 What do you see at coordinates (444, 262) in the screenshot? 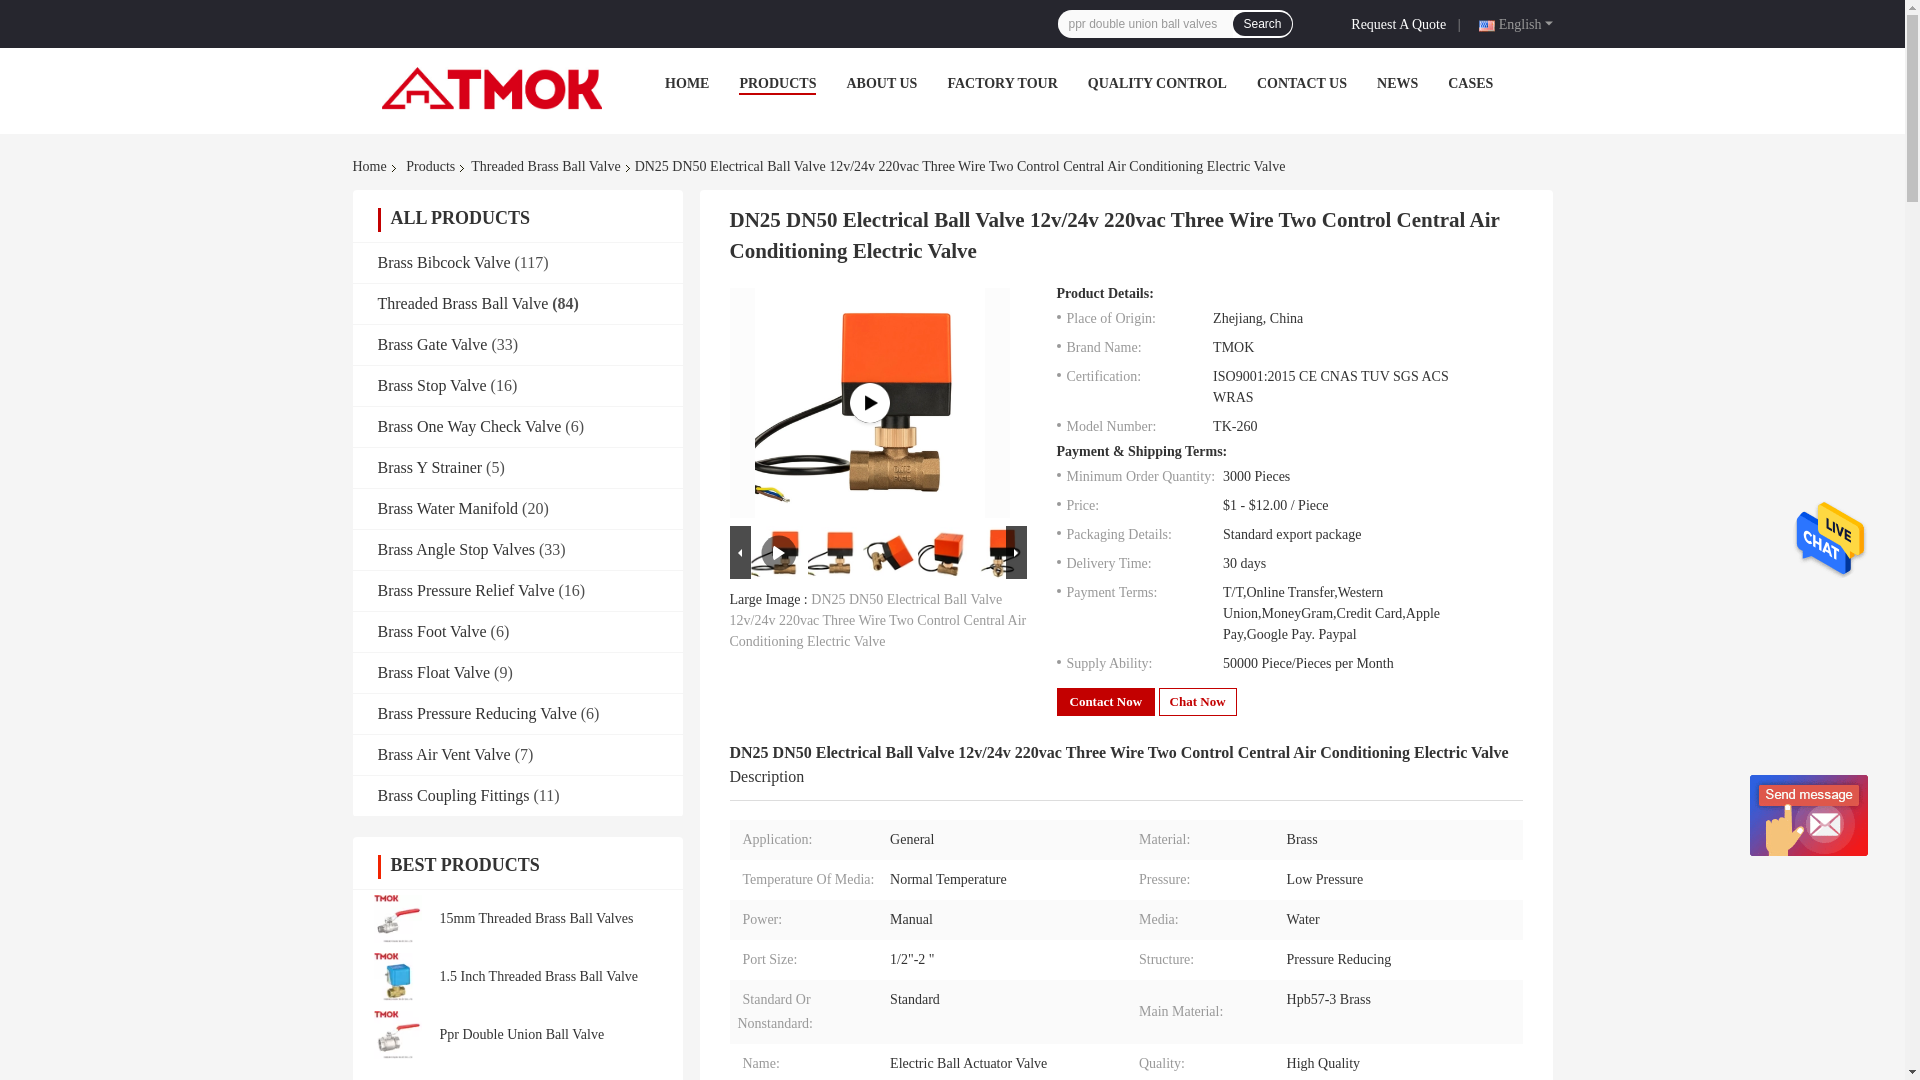
I see `Brass Bibcock Valve` at bounding box center [444, 262].